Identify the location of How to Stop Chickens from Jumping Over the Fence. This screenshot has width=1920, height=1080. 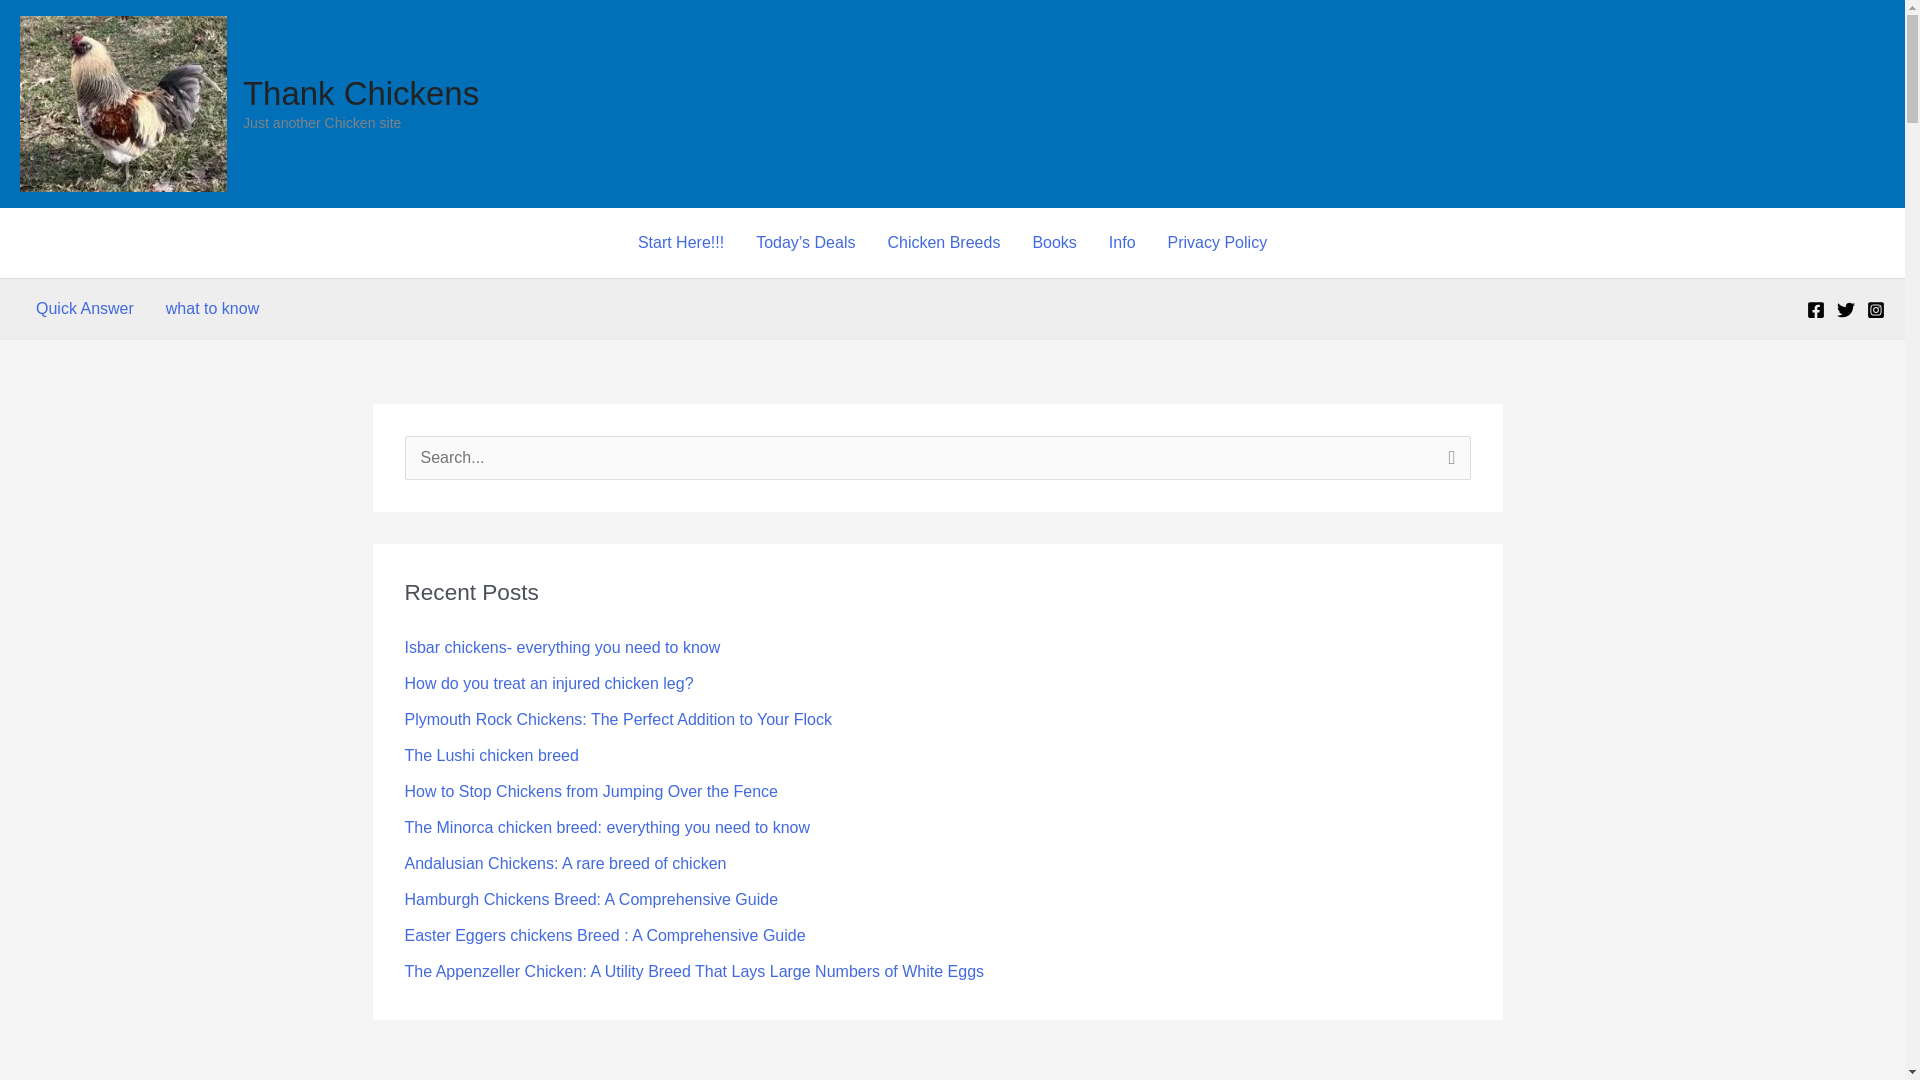
(590, 792).